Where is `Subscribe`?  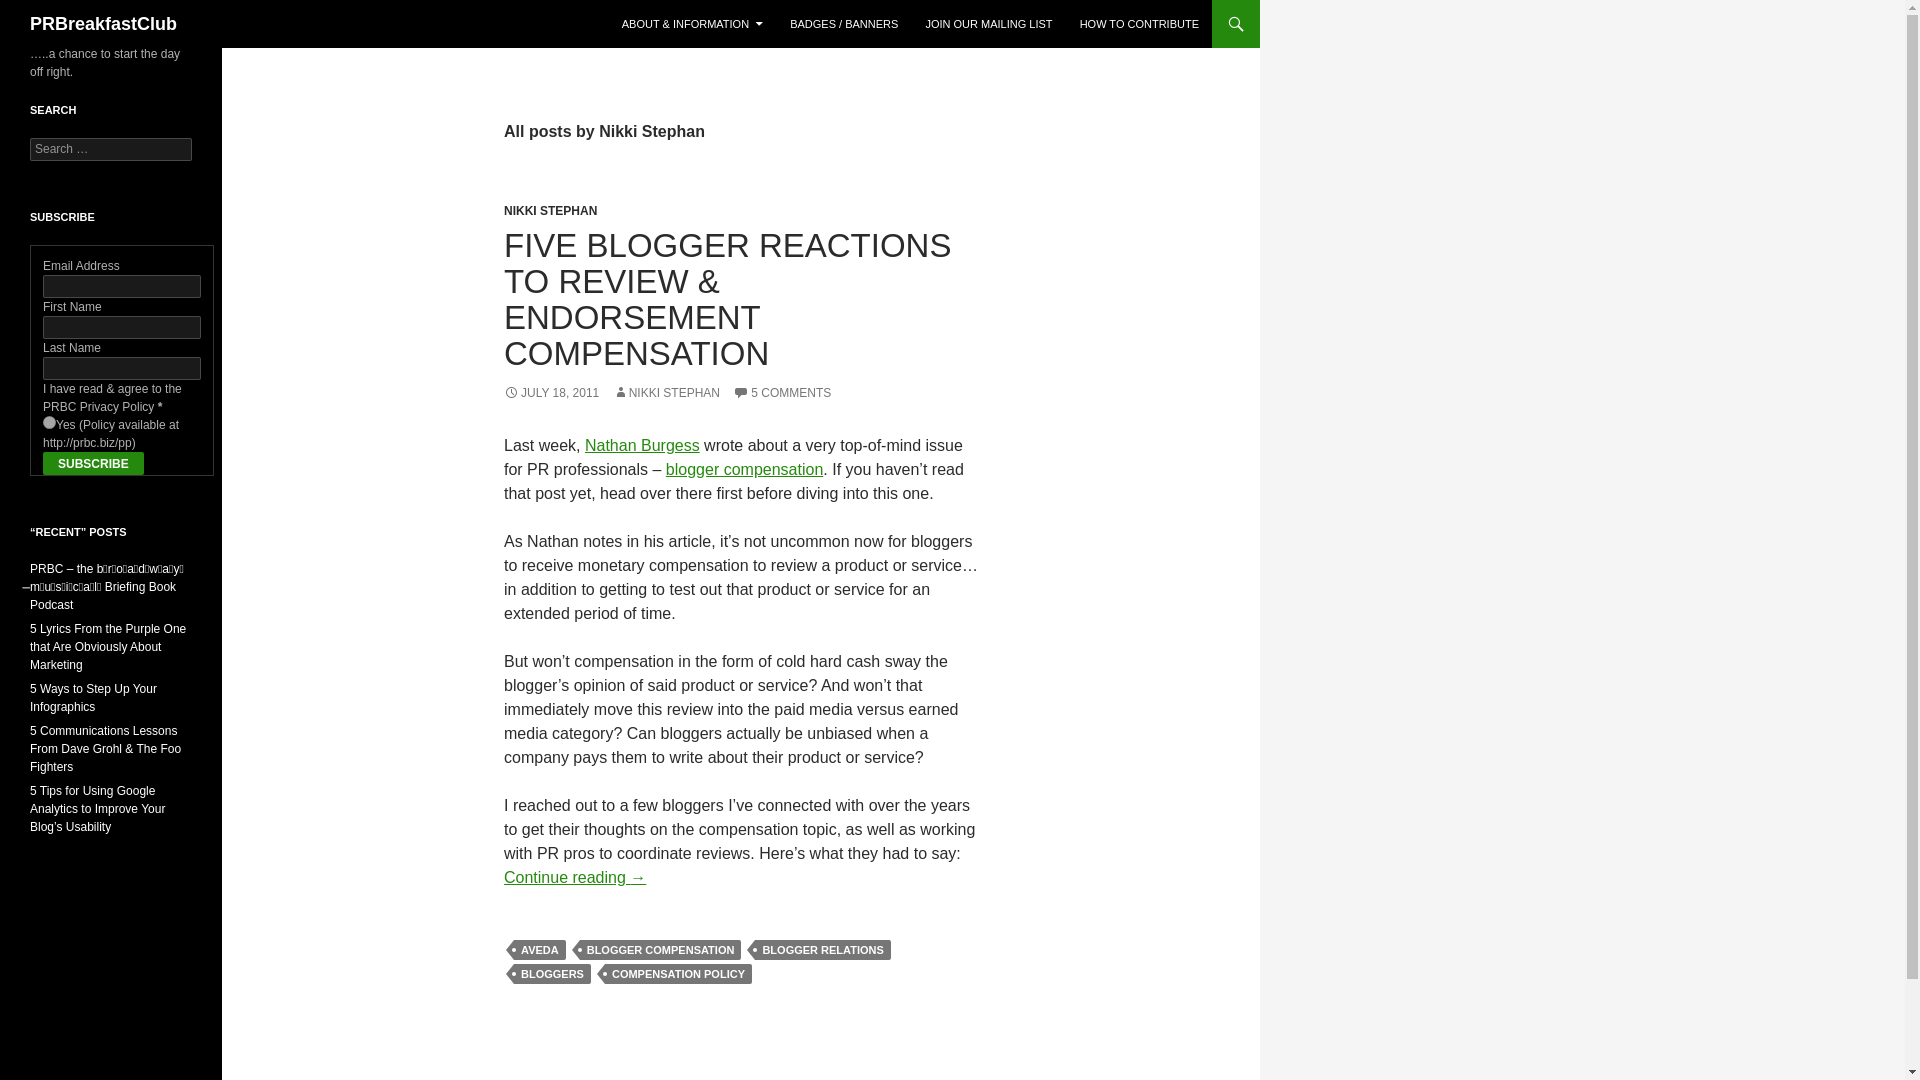
Subscribe is located at coordinates (93, 464).